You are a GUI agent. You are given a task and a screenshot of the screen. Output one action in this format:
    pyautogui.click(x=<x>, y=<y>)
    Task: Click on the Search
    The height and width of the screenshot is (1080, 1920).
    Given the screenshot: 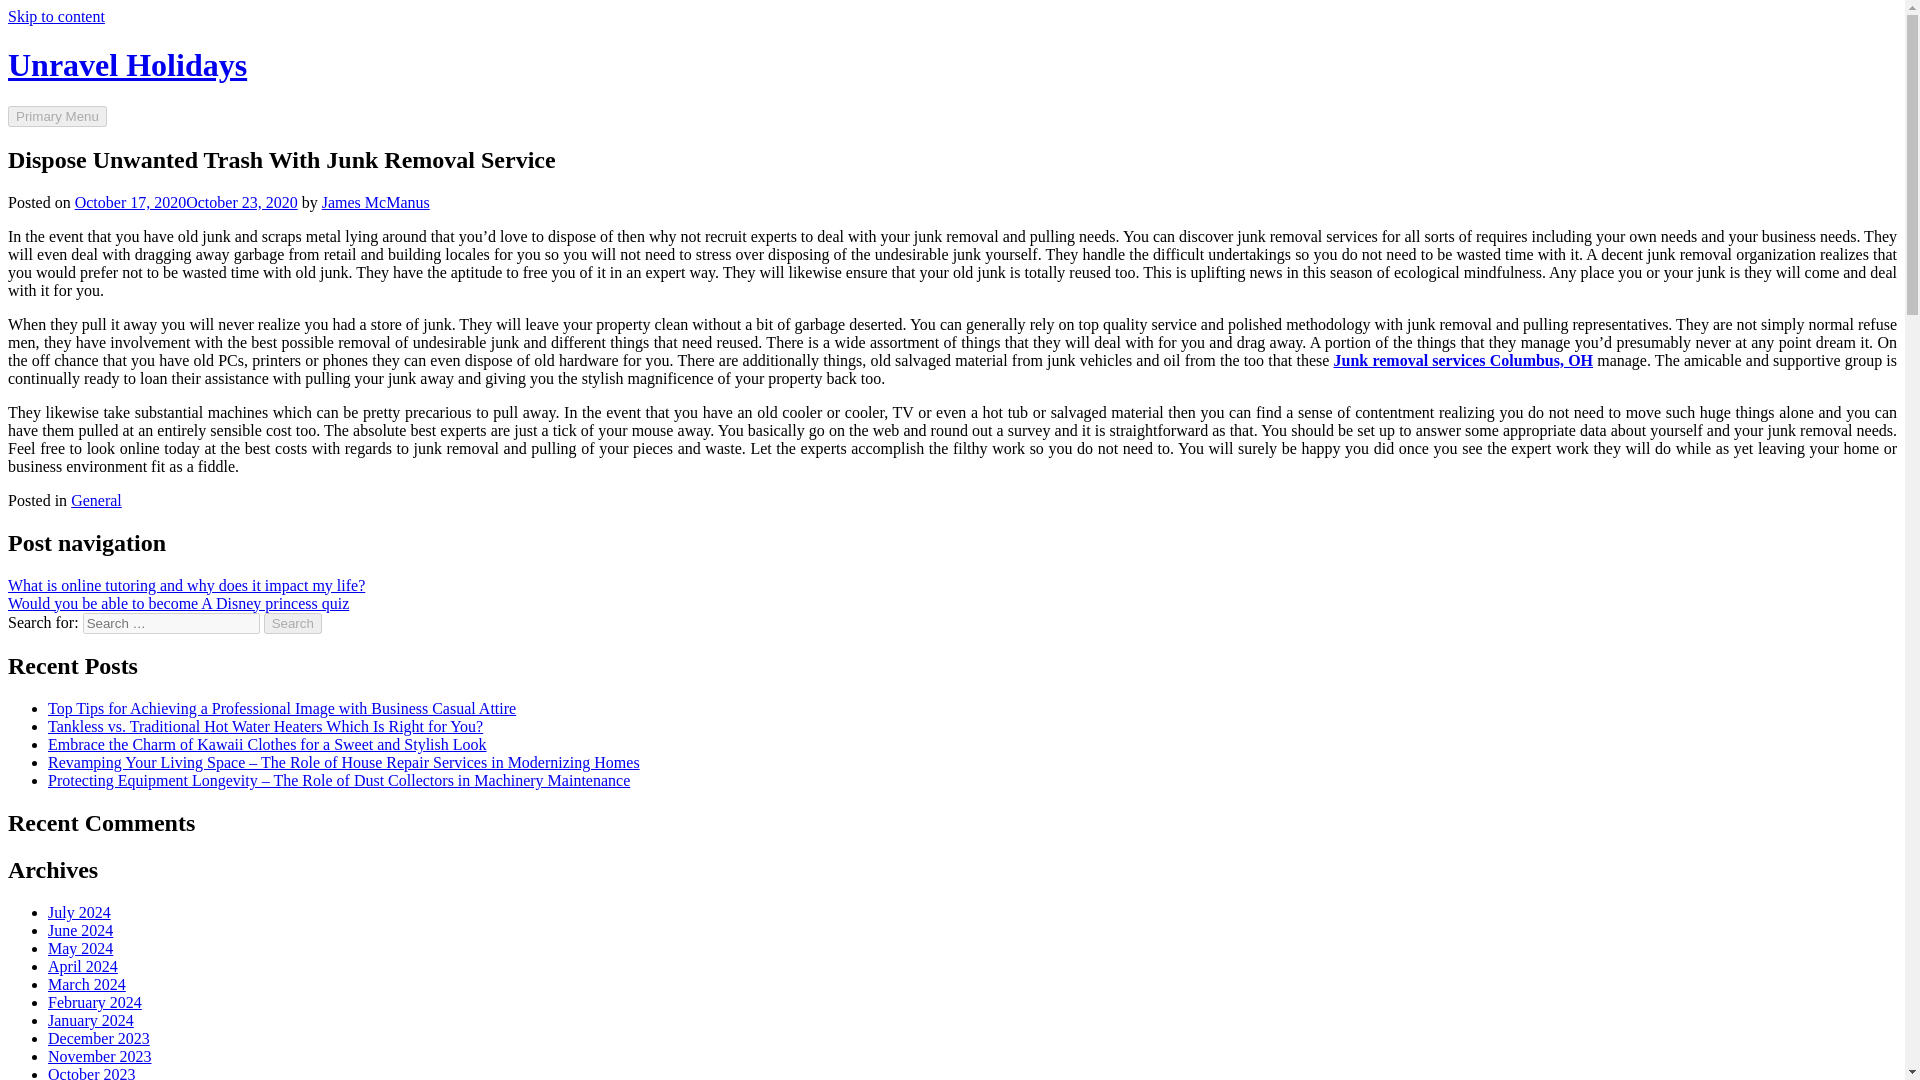 What is the action you would take?
    pyautogui.click(x=293, y=622)
    